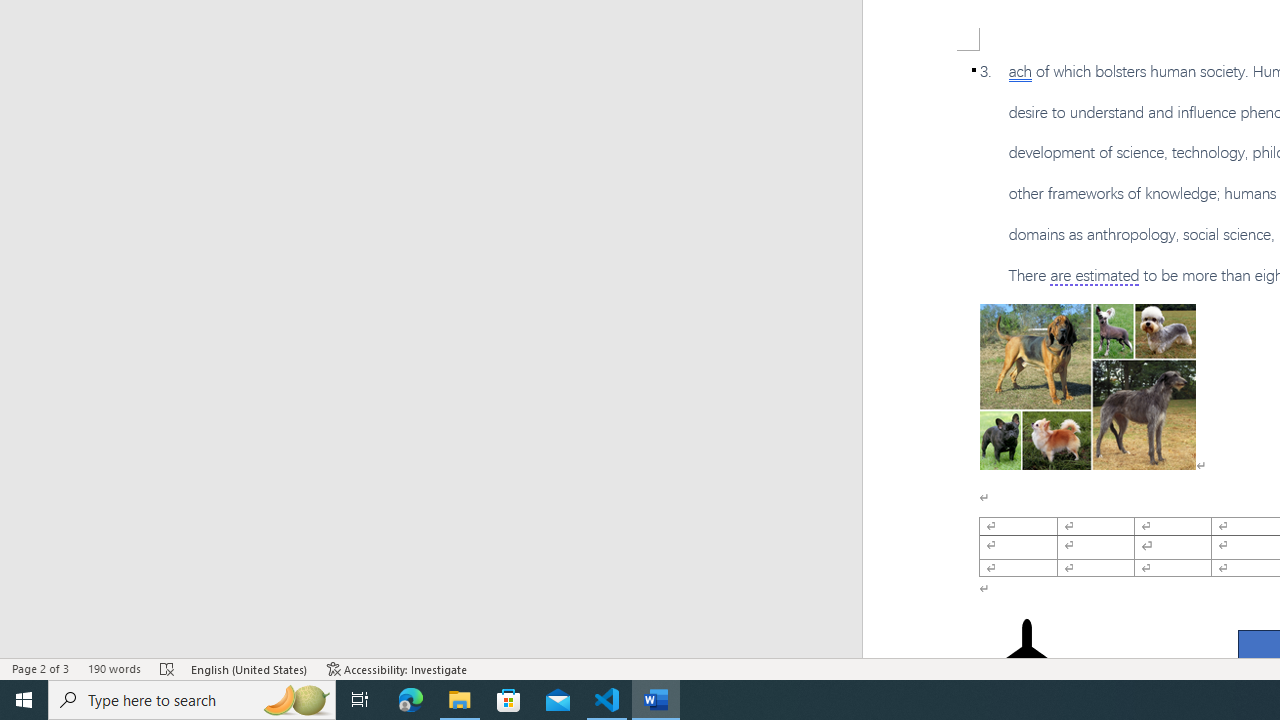  Describe the element at coordinates (250, 668) in the screenshot. I see `Language English (United States)` at that location.